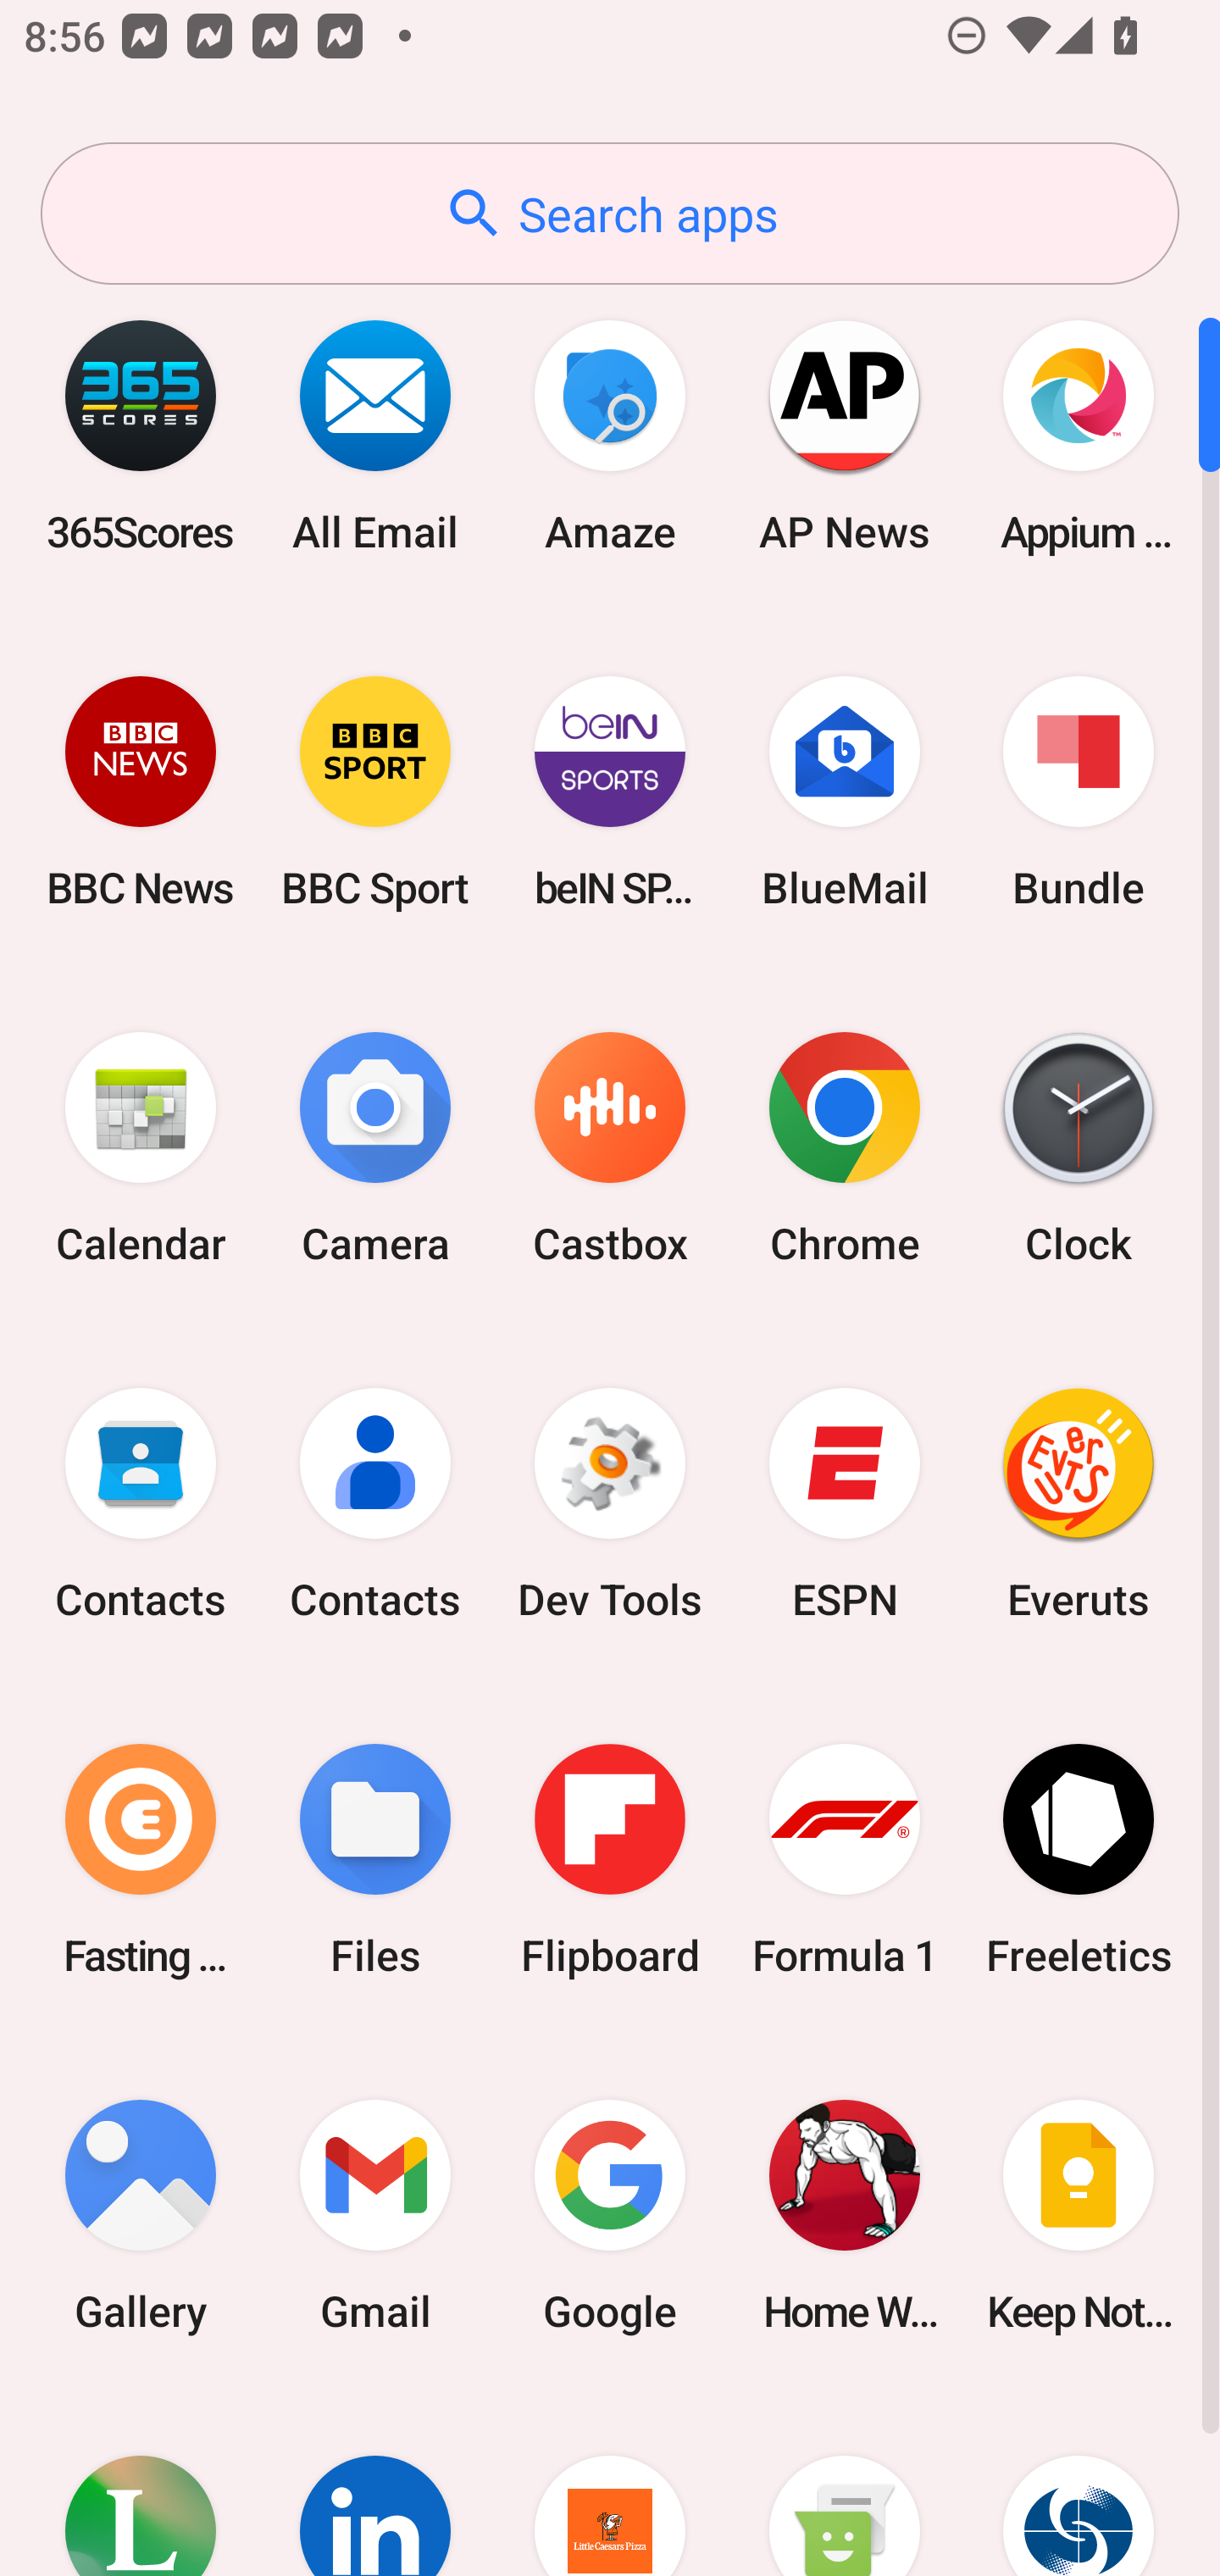 This screenshot has width=1220, height=2576. I want to click on beIN SPORTS, so click(610, 791).